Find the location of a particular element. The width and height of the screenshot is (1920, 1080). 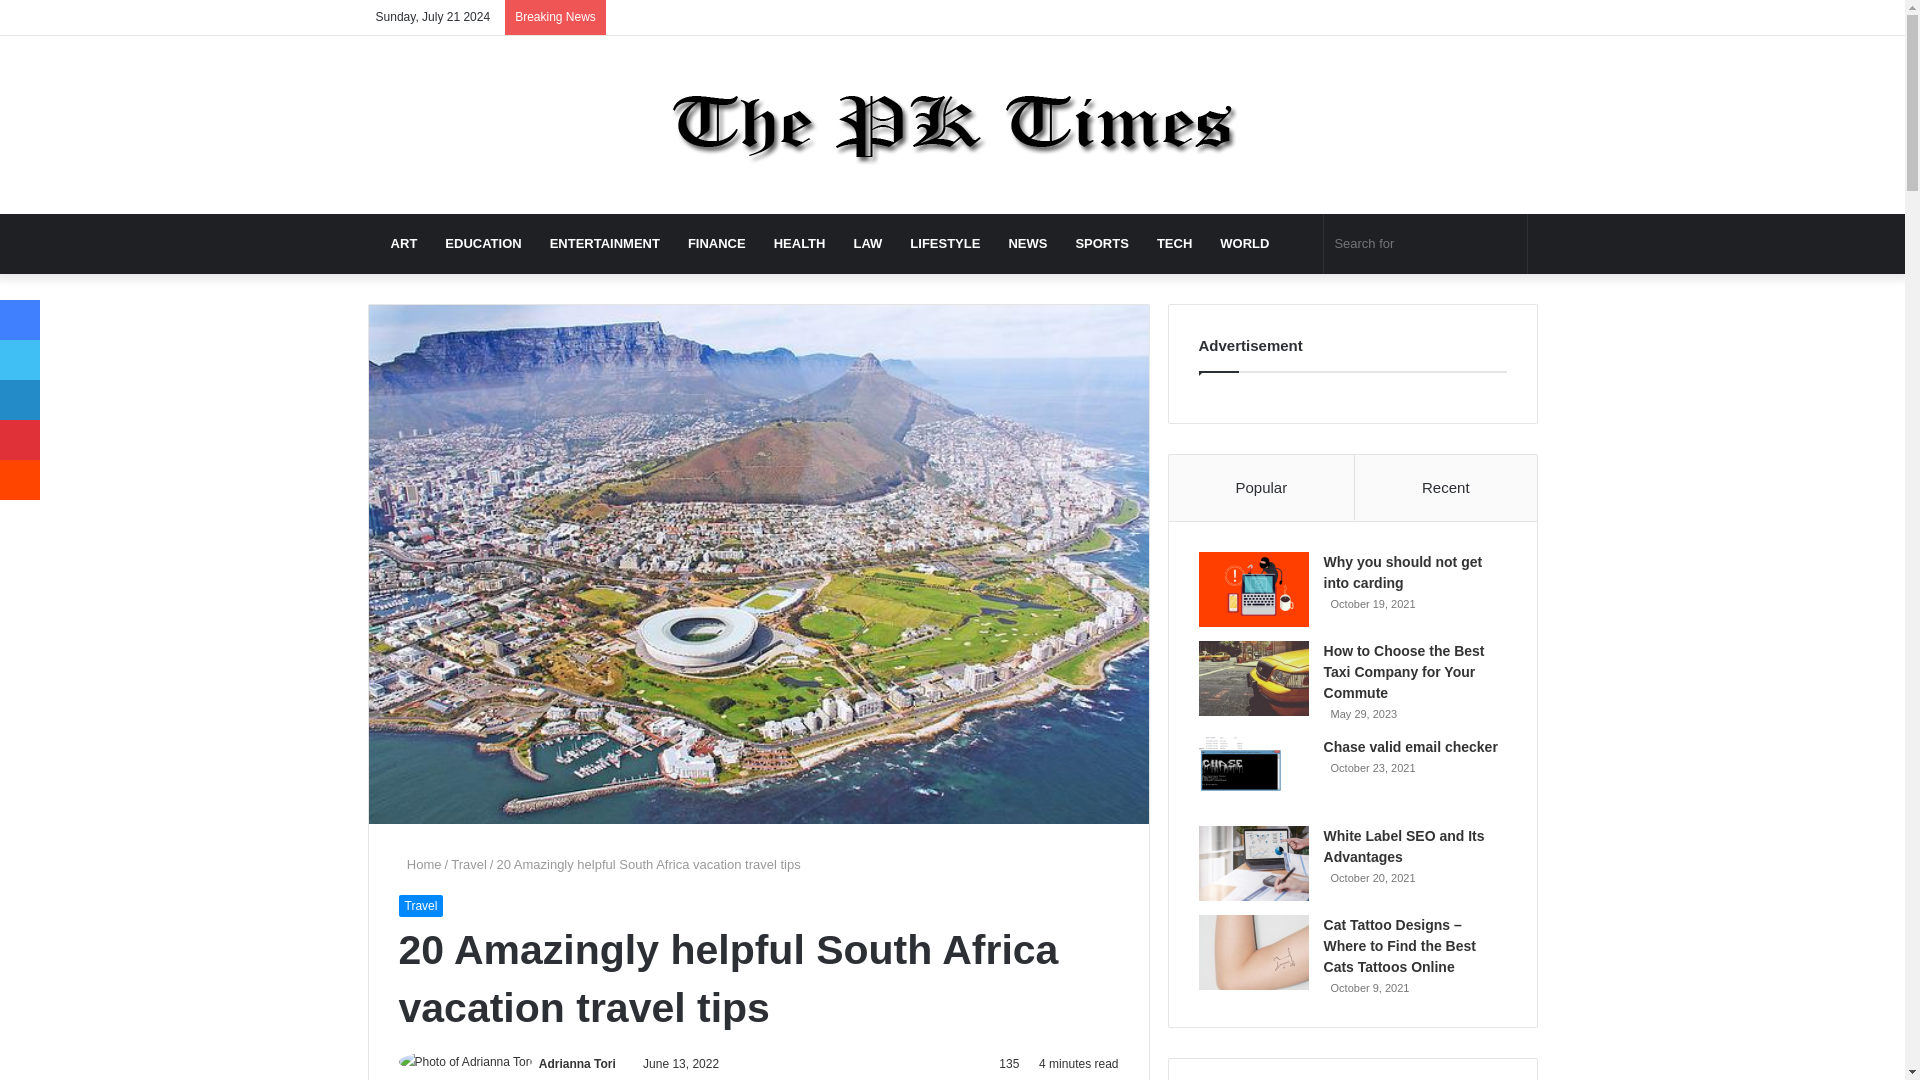

NEWS is located at coordinates (1028, 244).